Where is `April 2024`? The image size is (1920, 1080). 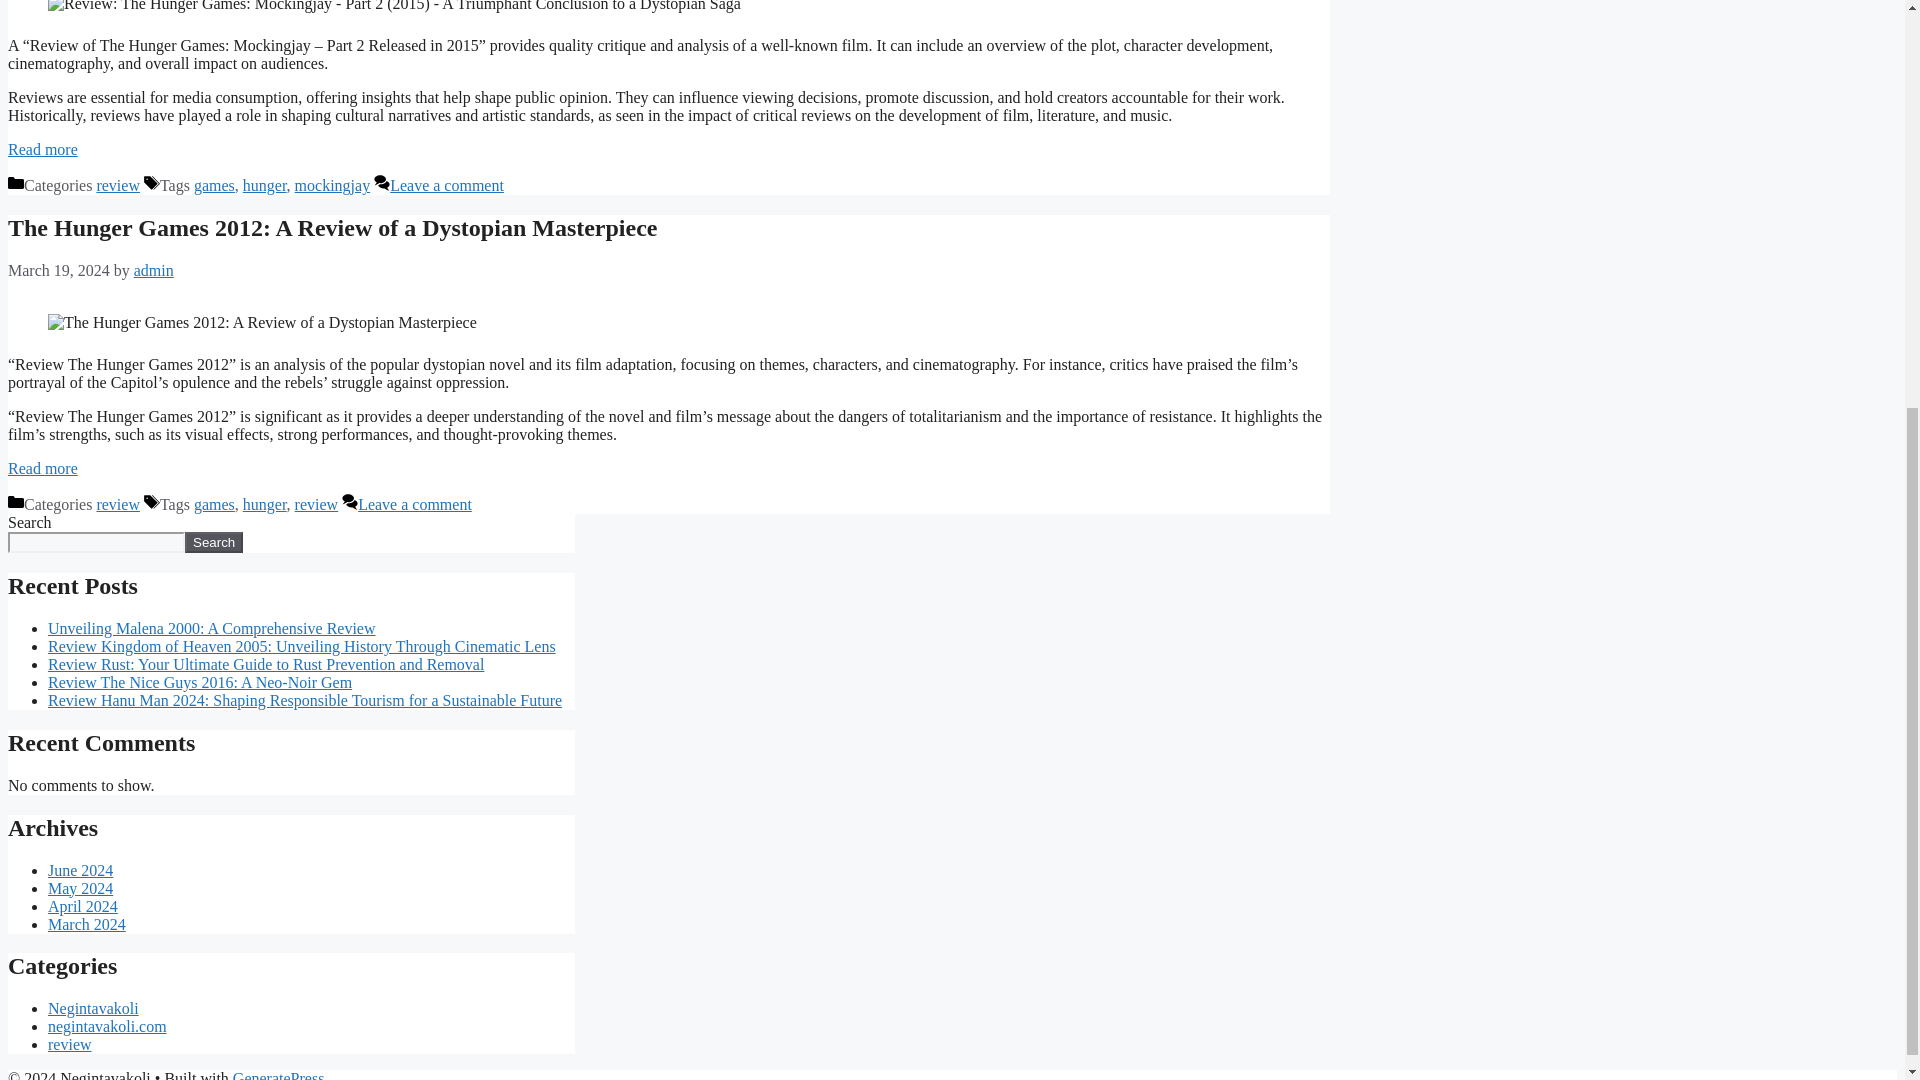
April 2024 is located at coordinates (82, 905).